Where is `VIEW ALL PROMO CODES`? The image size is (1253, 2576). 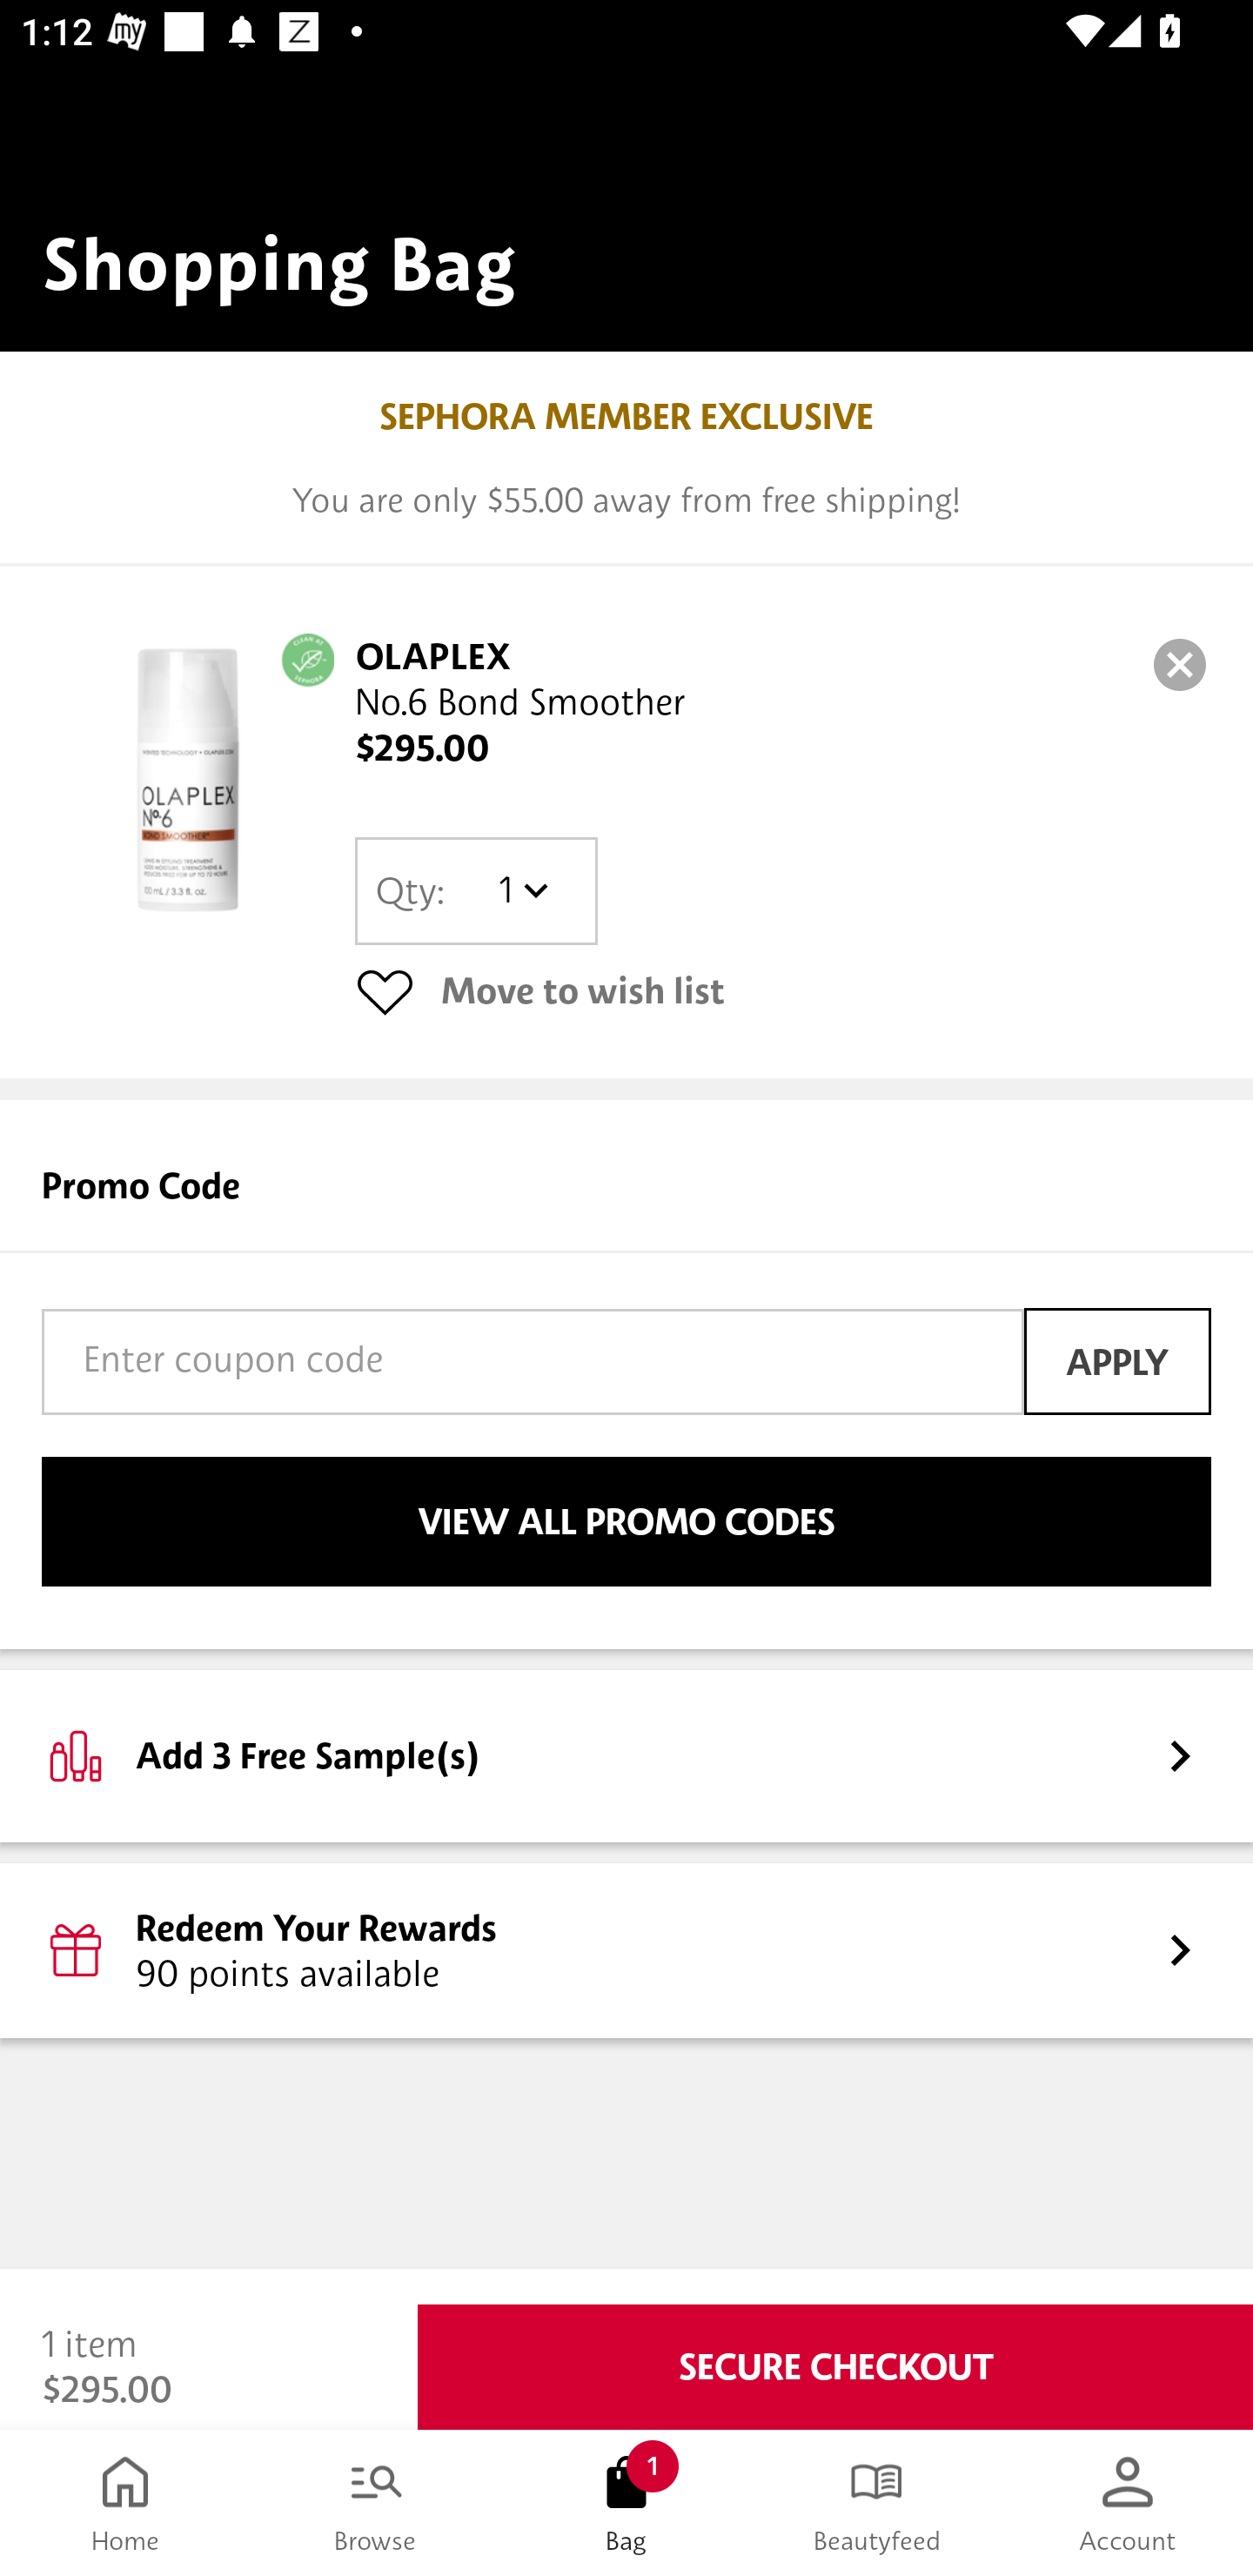
VIEW ALL PROMO CODES is located at coordinates (626, 1522).